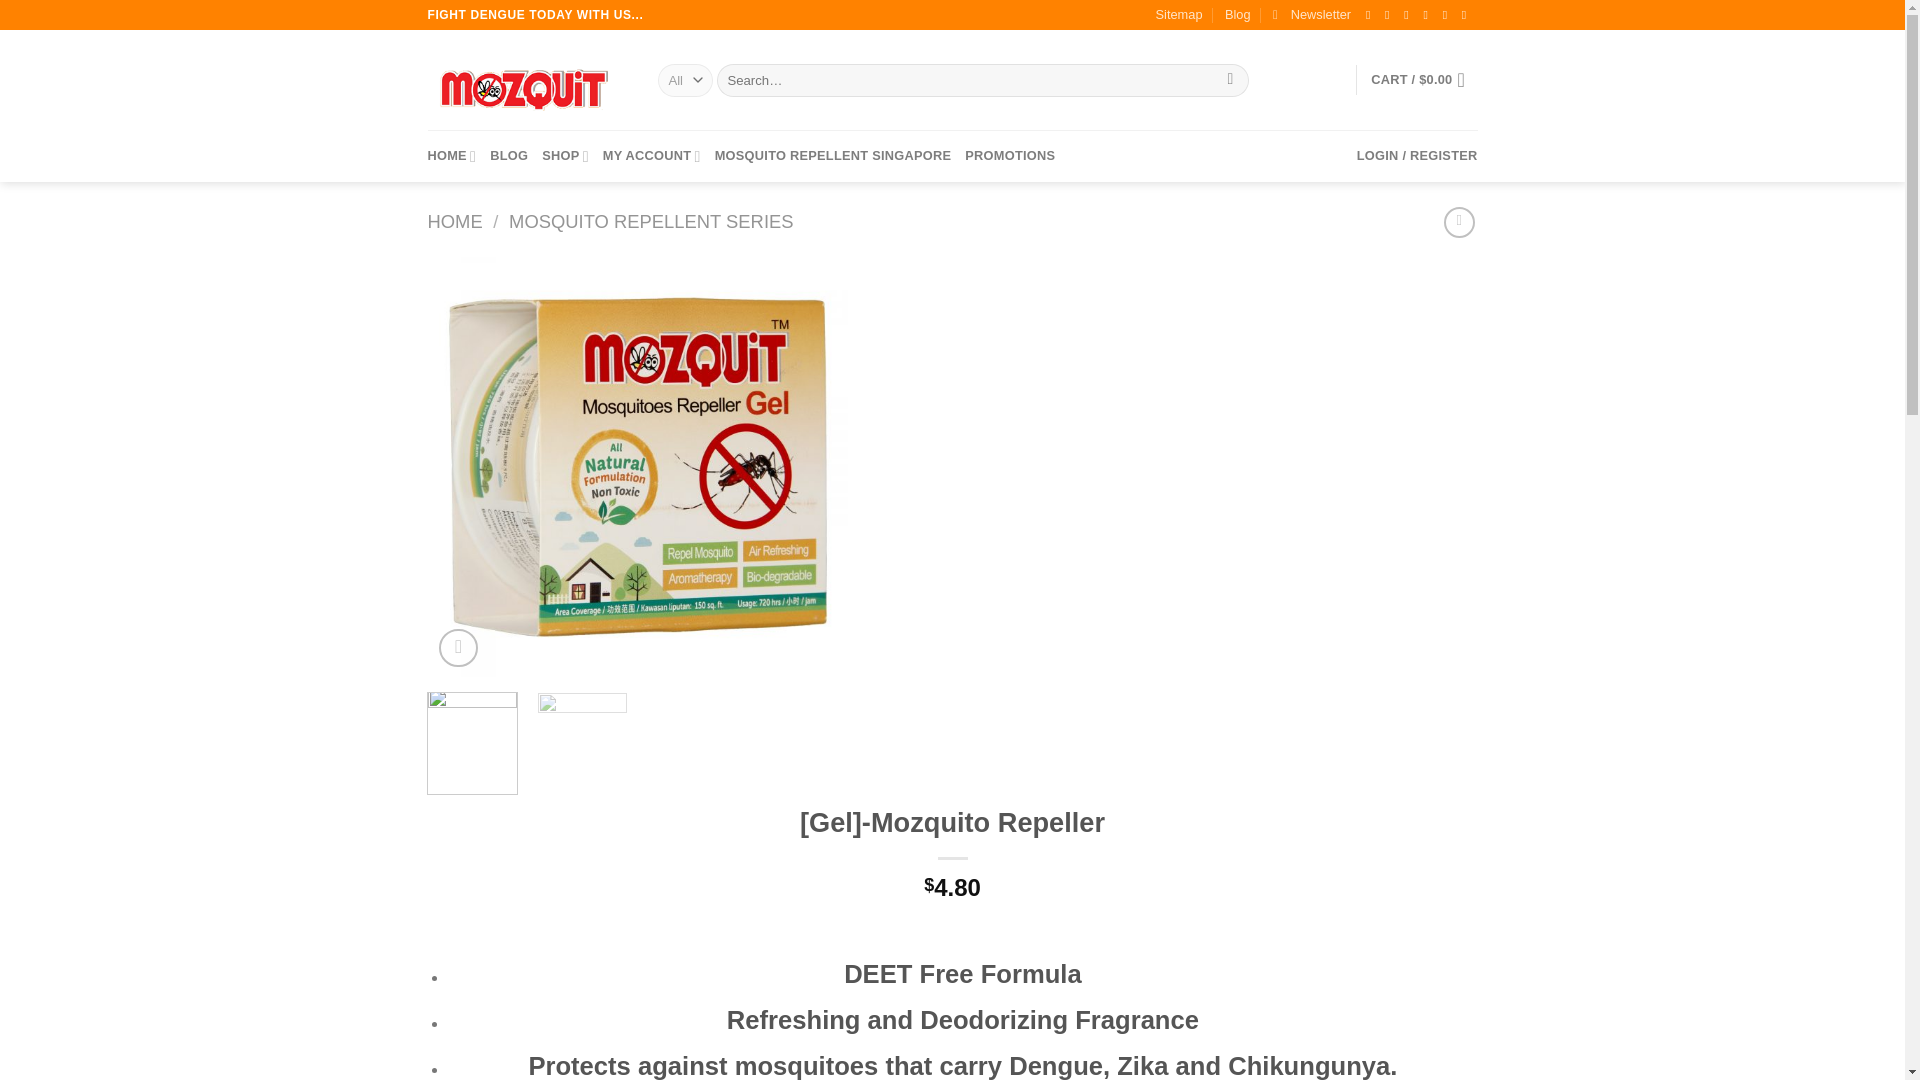 This screenshot has height=1080, width=1920. I want to click on Follow on Facebook, so click(1372, 14).